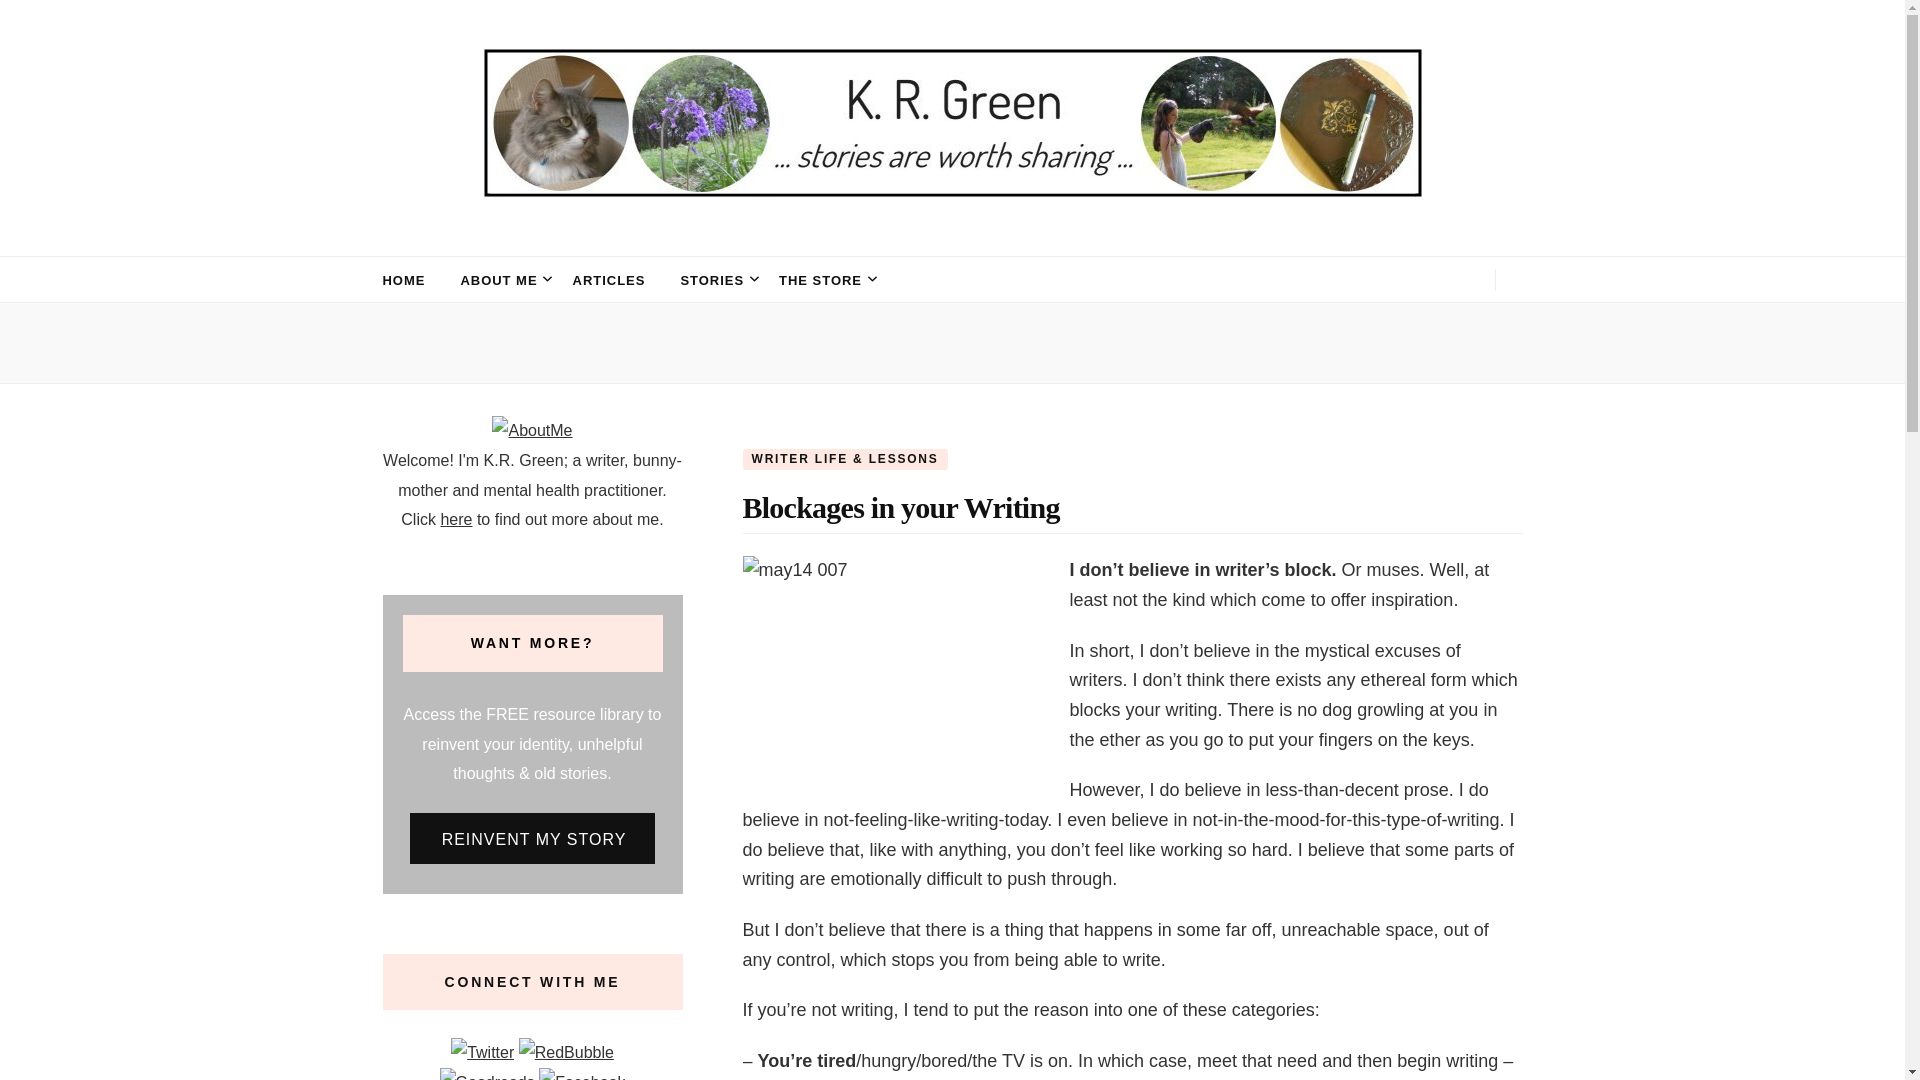  I want to click on HOME, so click(403, 280).